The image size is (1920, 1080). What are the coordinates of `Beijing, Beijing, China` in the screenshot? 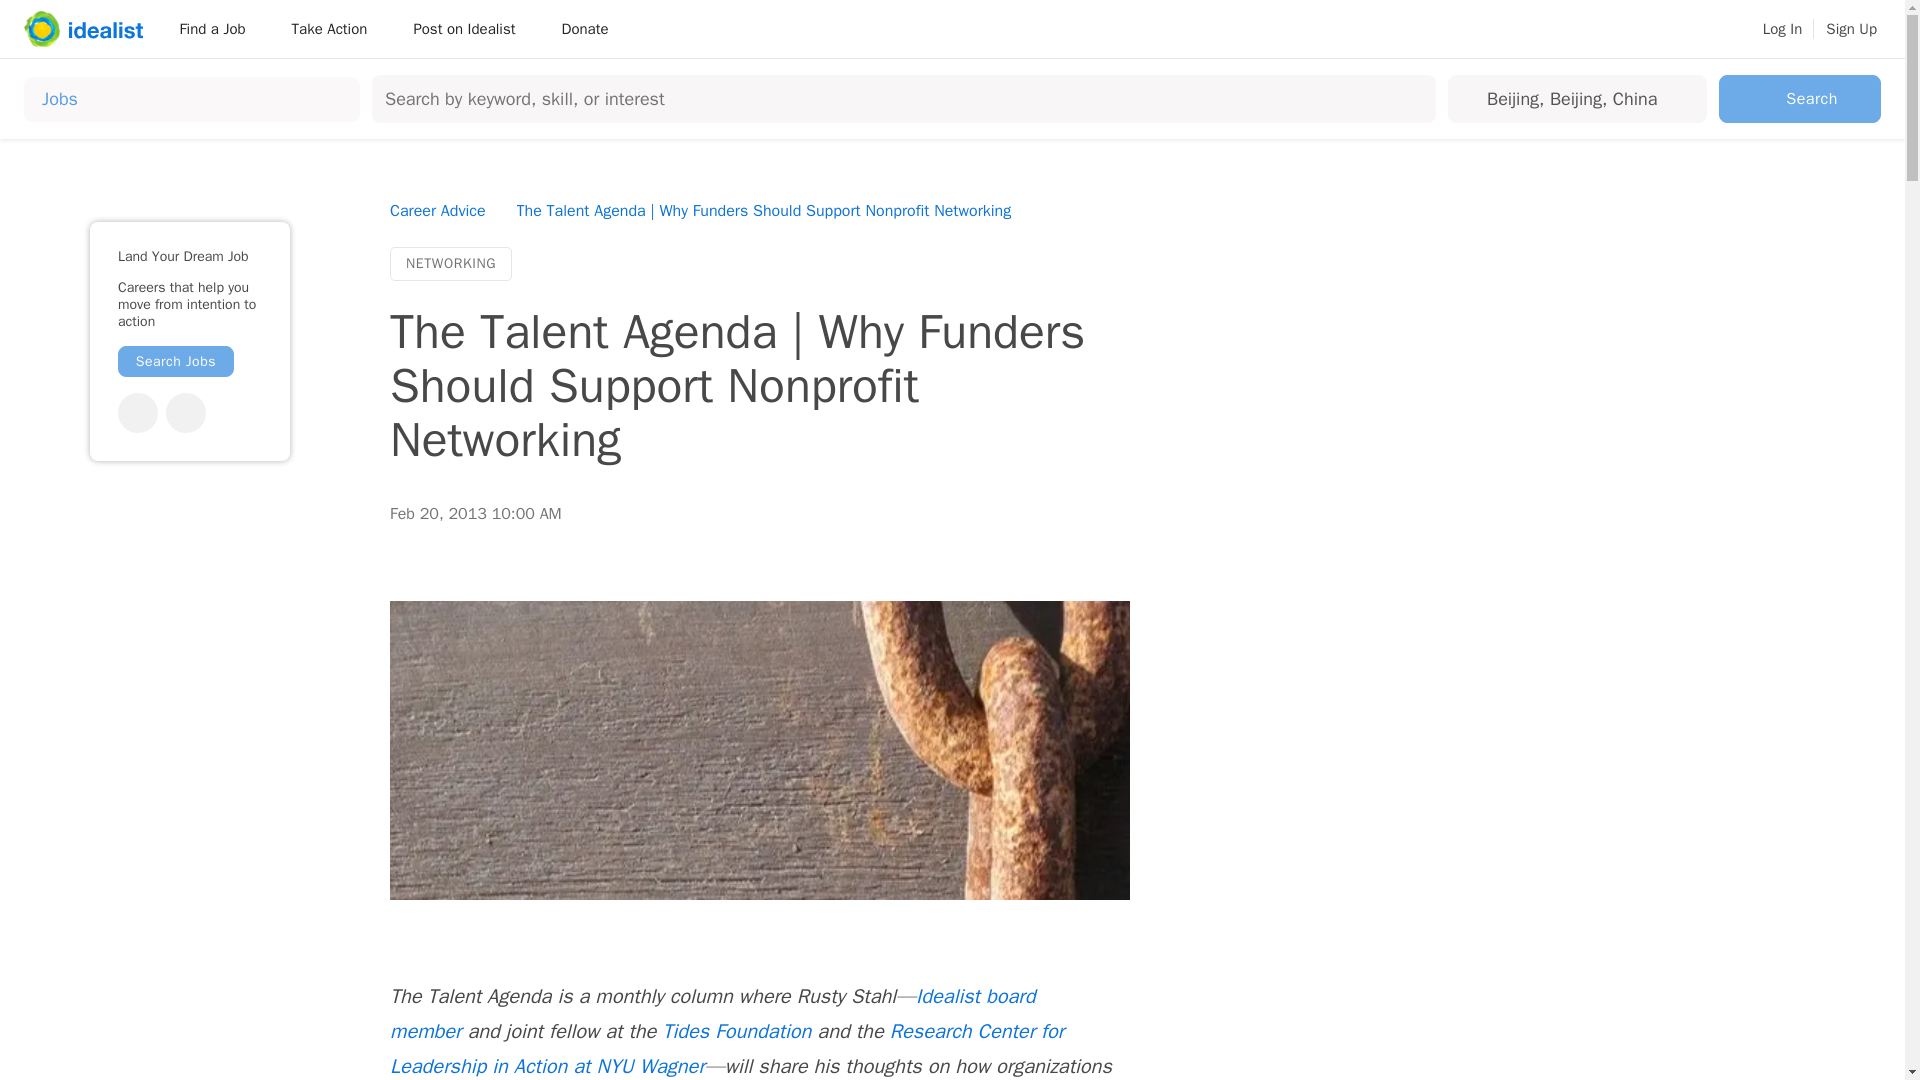 It's located at (1573, 98).